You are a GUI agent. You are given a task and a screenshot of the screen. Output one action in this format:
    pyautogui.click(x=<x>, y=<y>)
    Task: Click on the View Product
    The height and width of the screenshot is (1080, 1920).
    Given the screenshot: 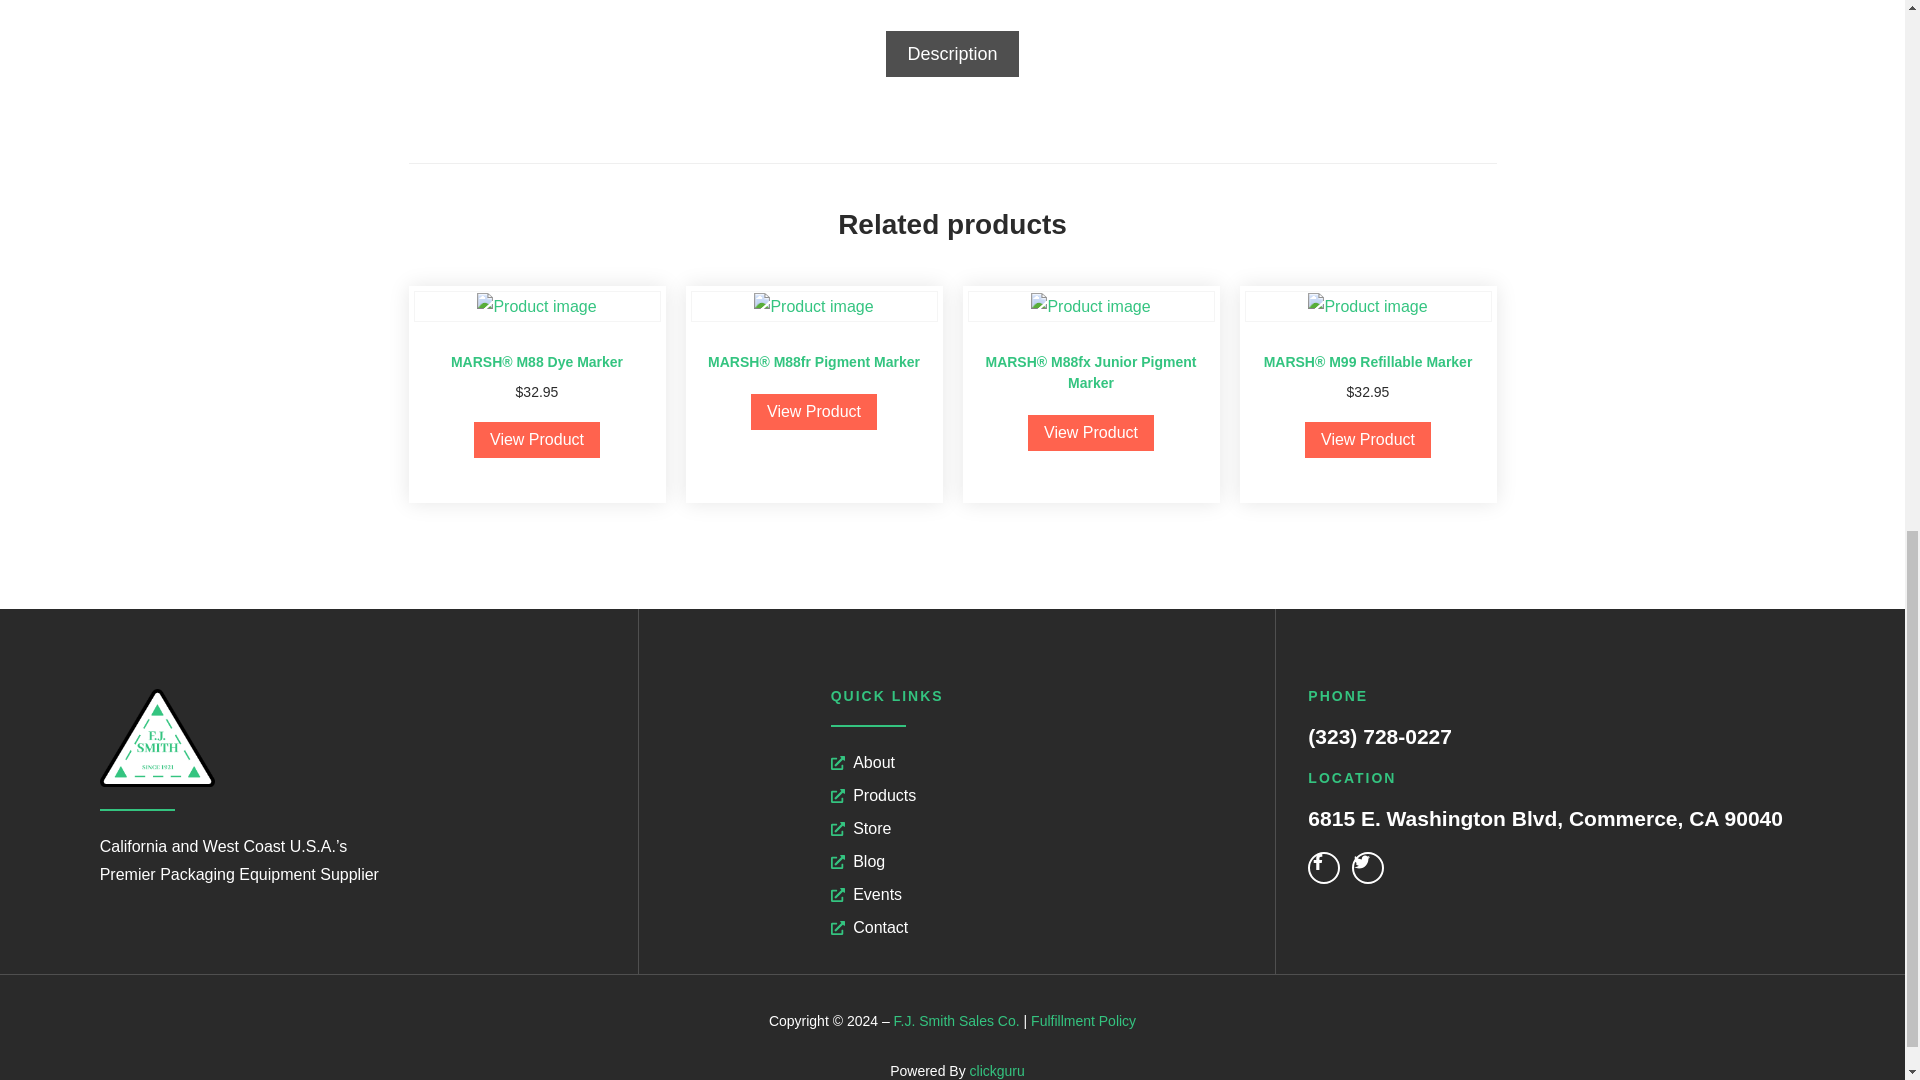 What is the action you would take?
    pyautogui.click(x=536, y=440)
    